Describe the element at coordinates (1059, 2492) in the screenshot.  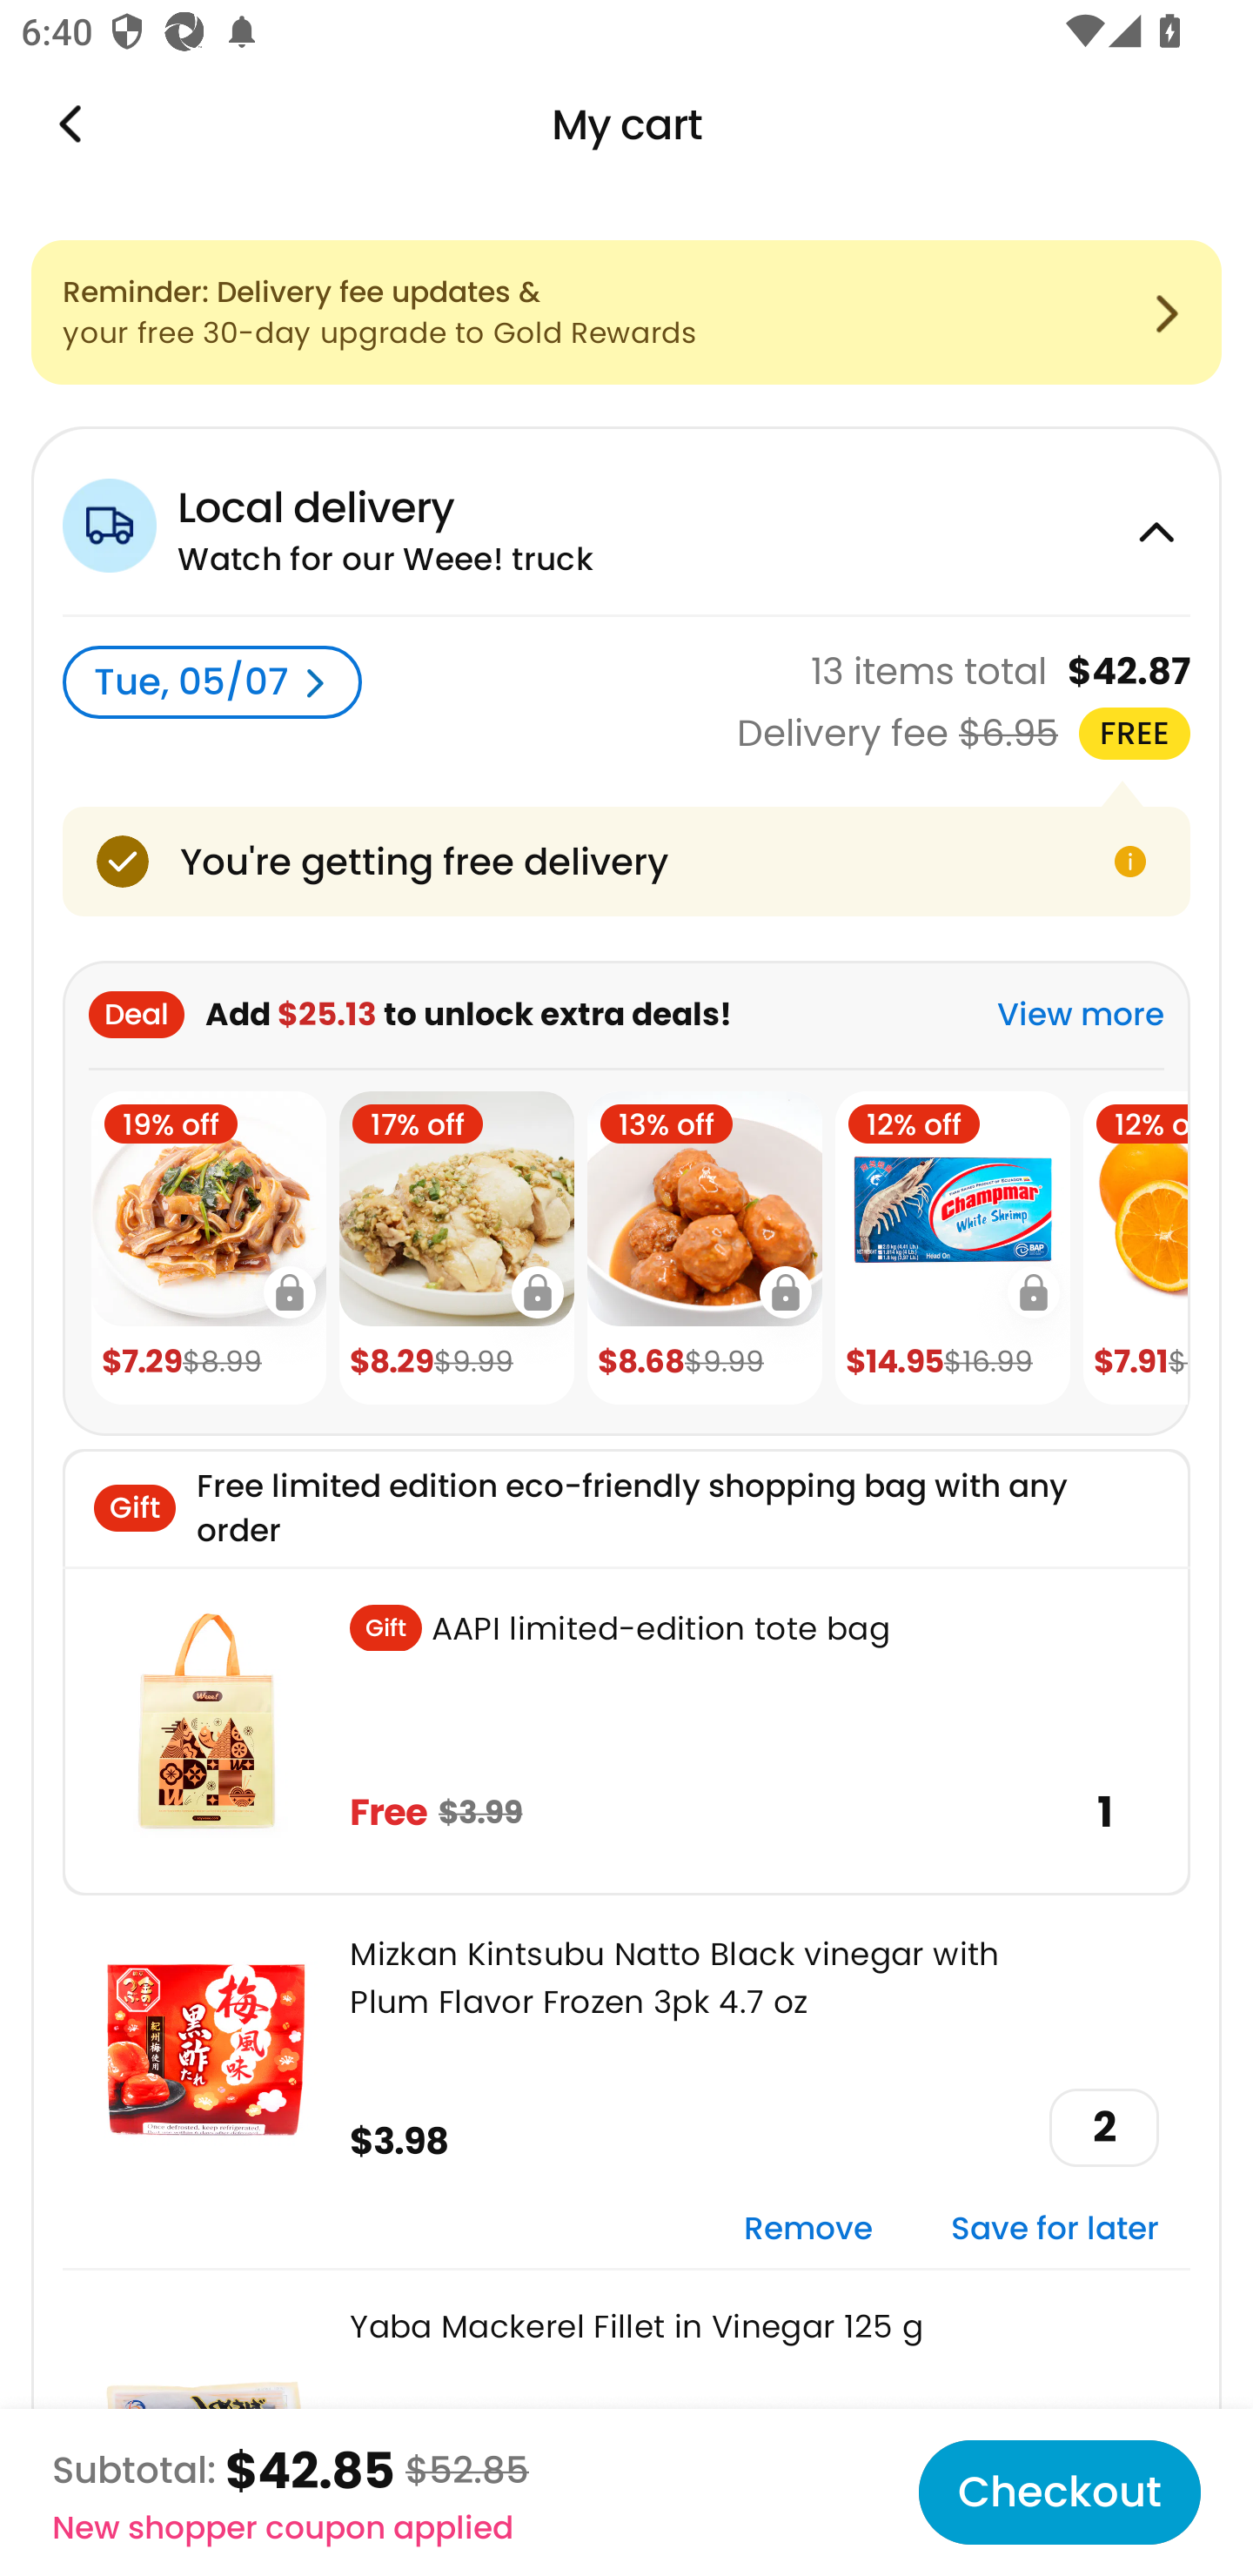
I see `Checkout` at that location.